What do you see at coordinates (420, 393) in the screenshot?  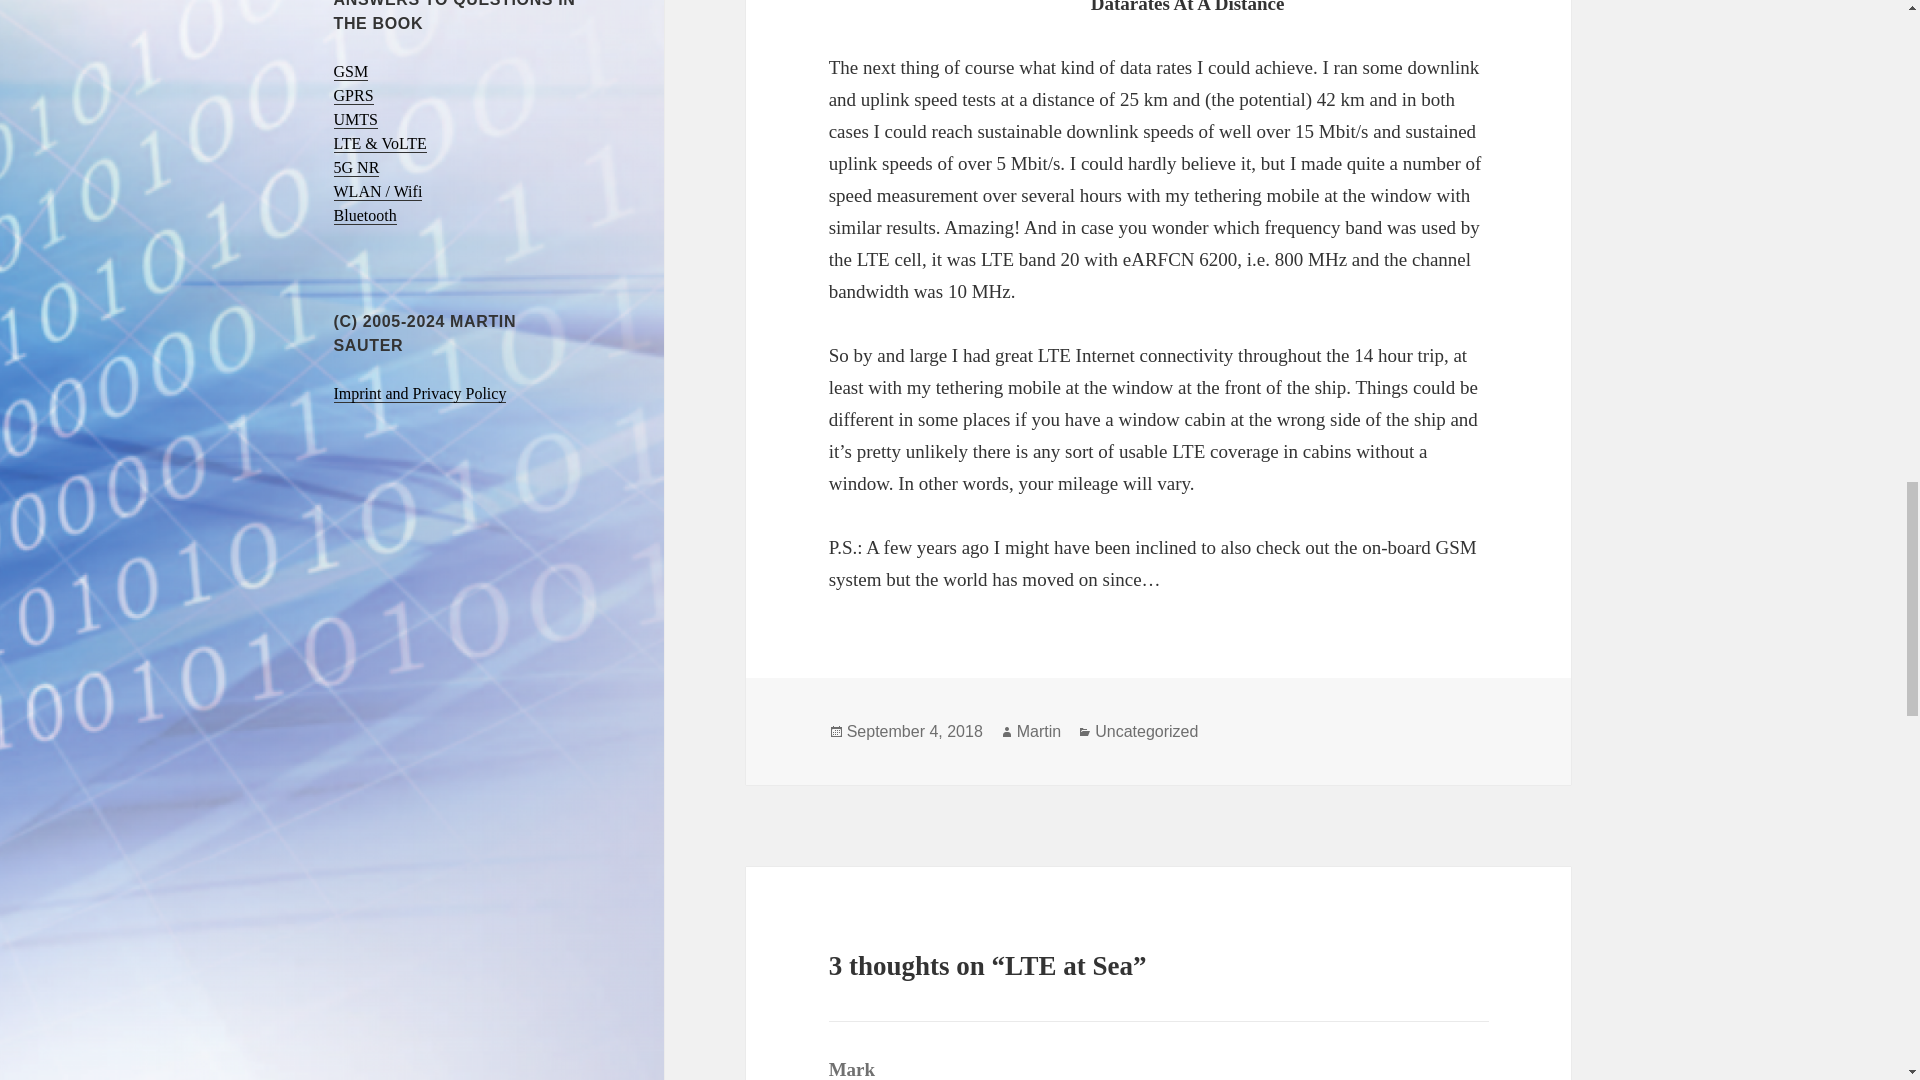 I see `Imprint and Privacy Policy` at bounding box center [420, 393].